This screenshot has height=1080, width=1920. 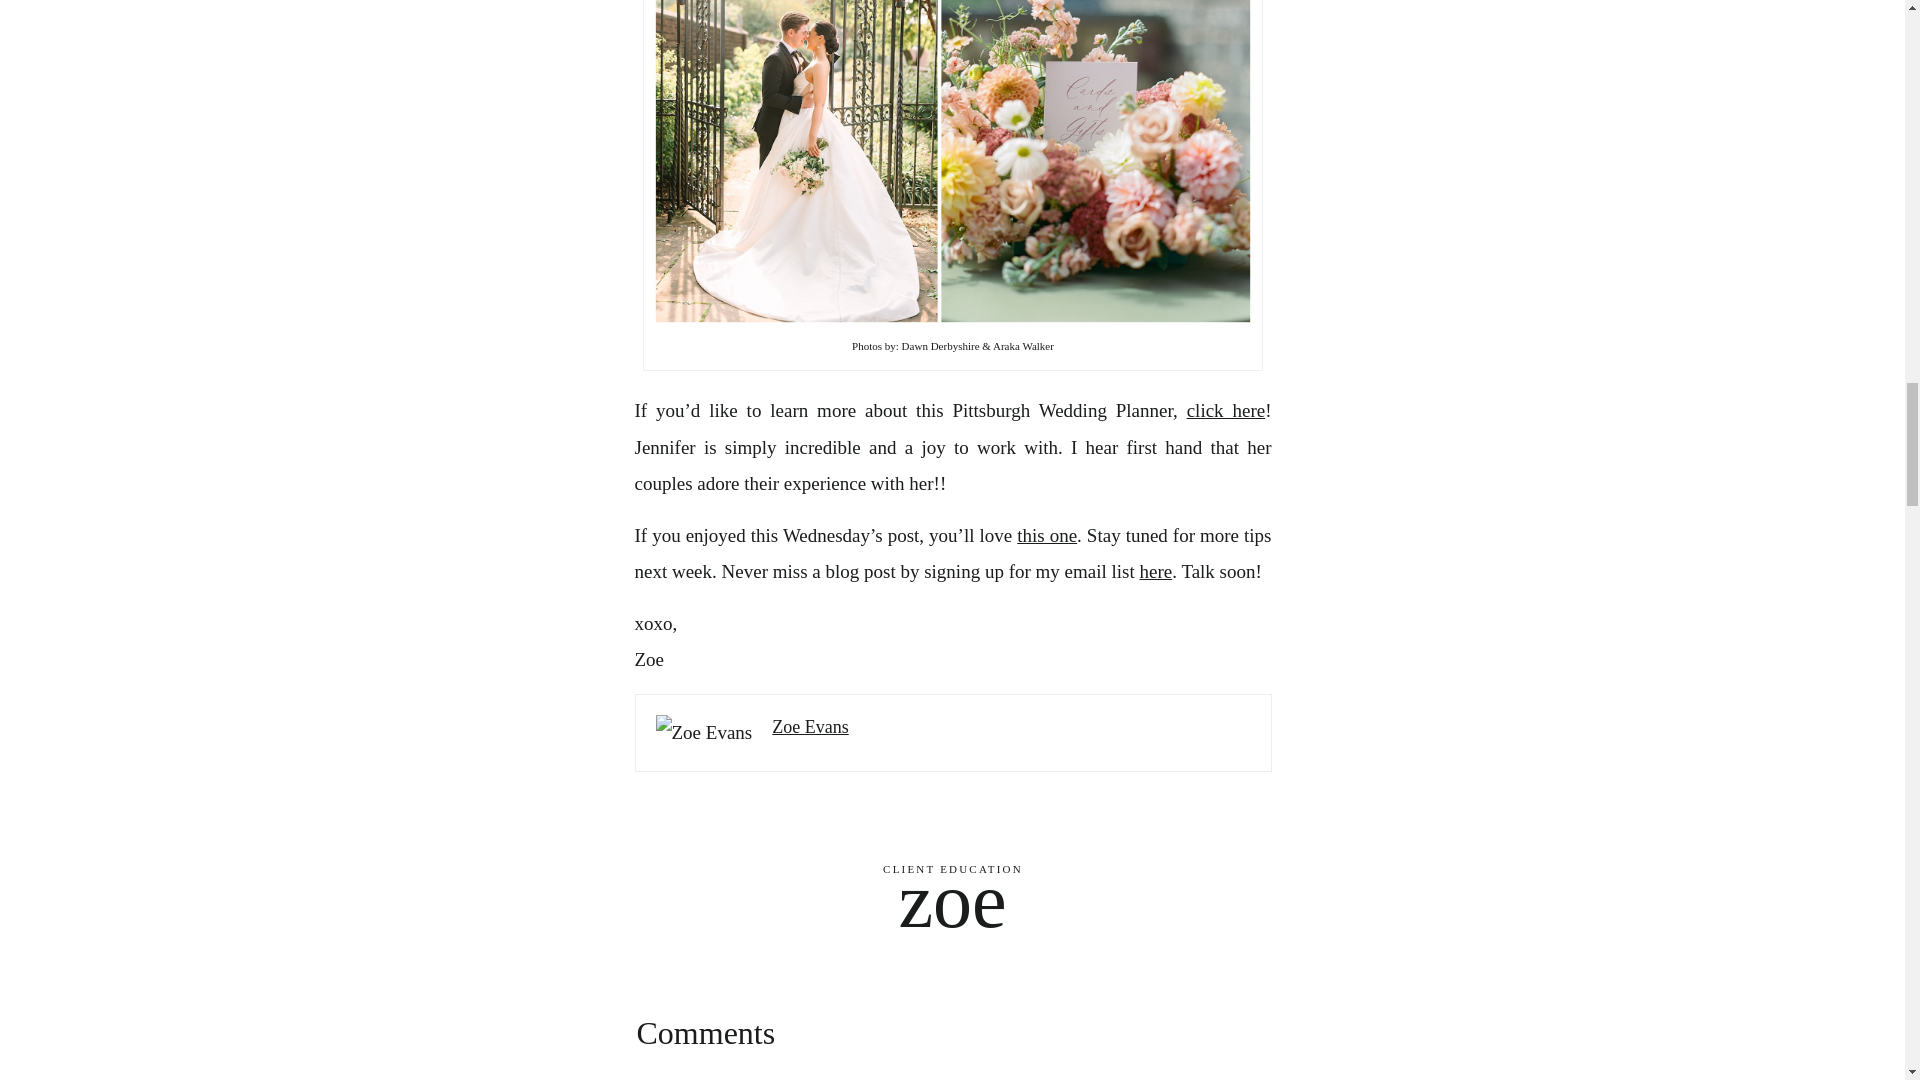 What do you see at coordinates (1047, 535) in the screenshot?
I see `this one` at bounding box center [1047, 535].